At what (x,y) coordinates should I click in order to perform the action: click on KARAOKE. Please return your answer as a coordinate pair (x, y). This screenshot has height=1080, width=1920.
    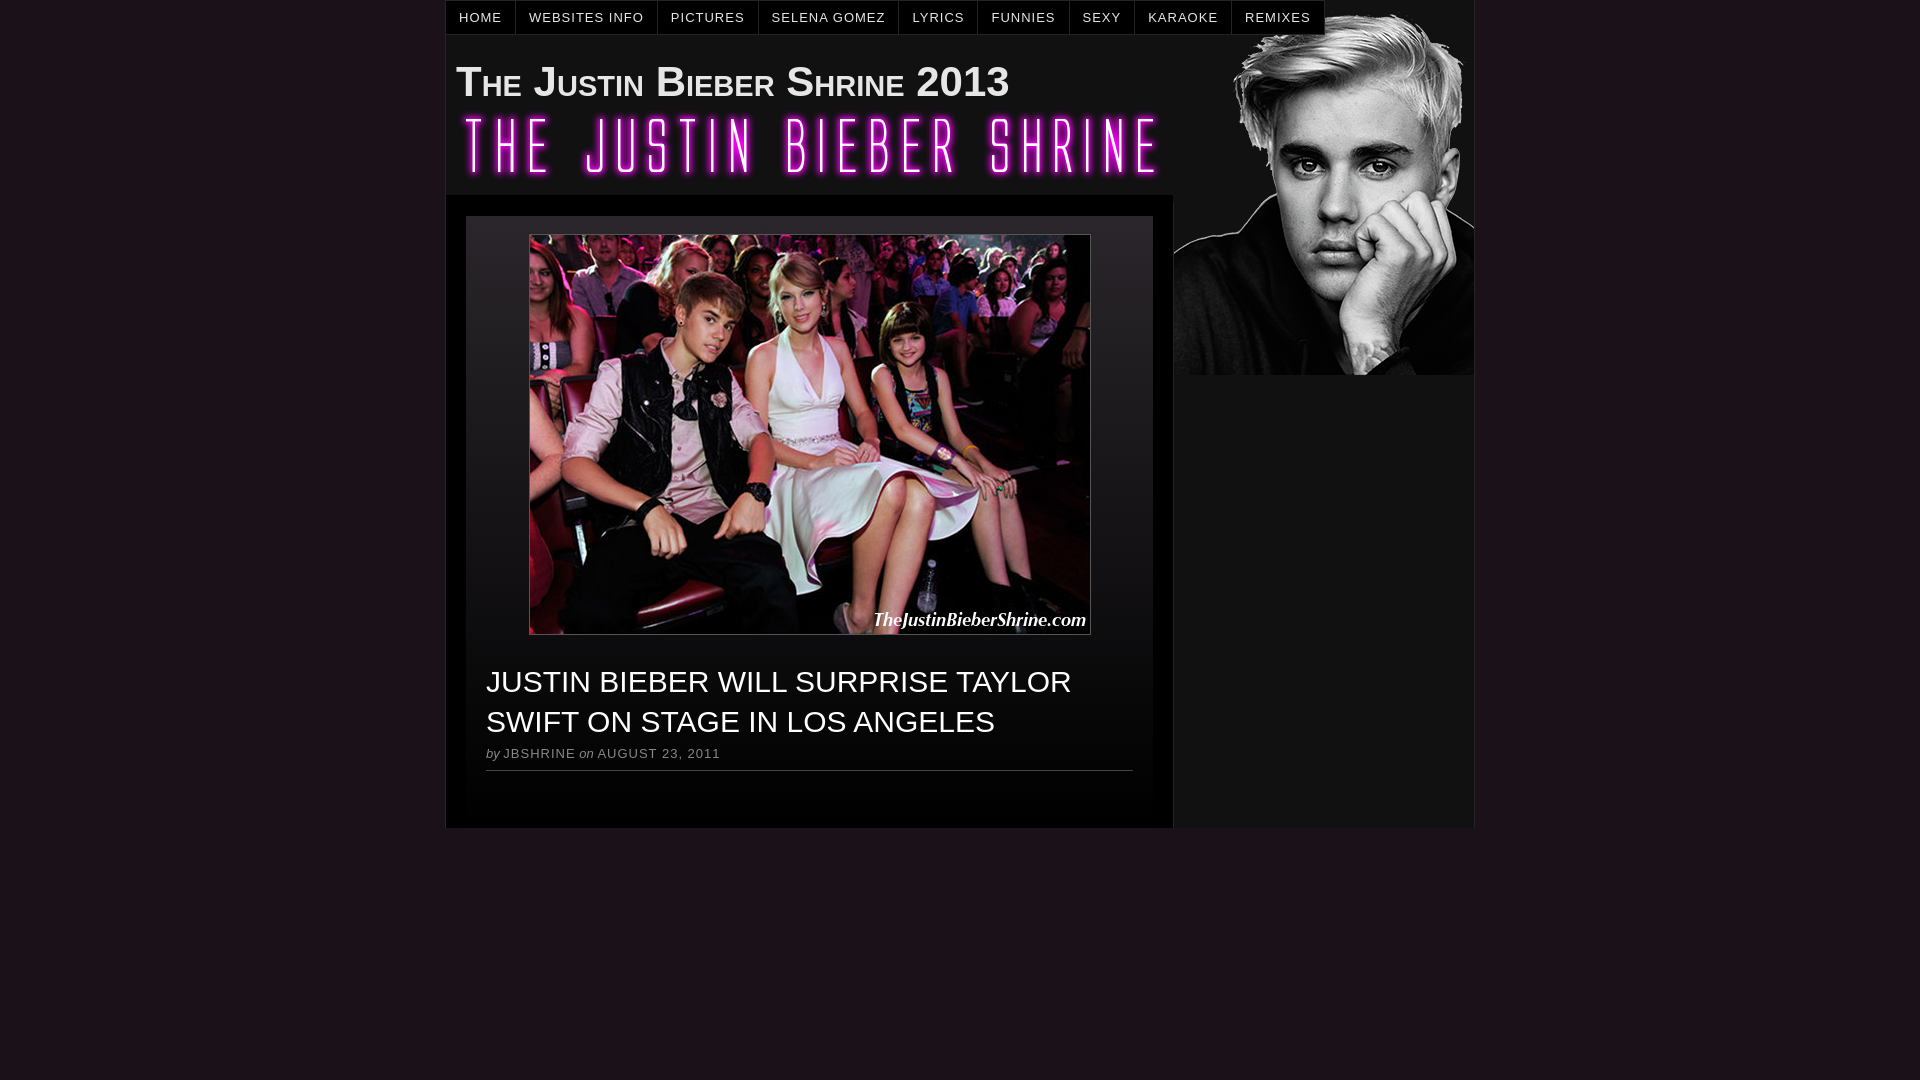
    Looking at the image, I should click on (1183, 17).